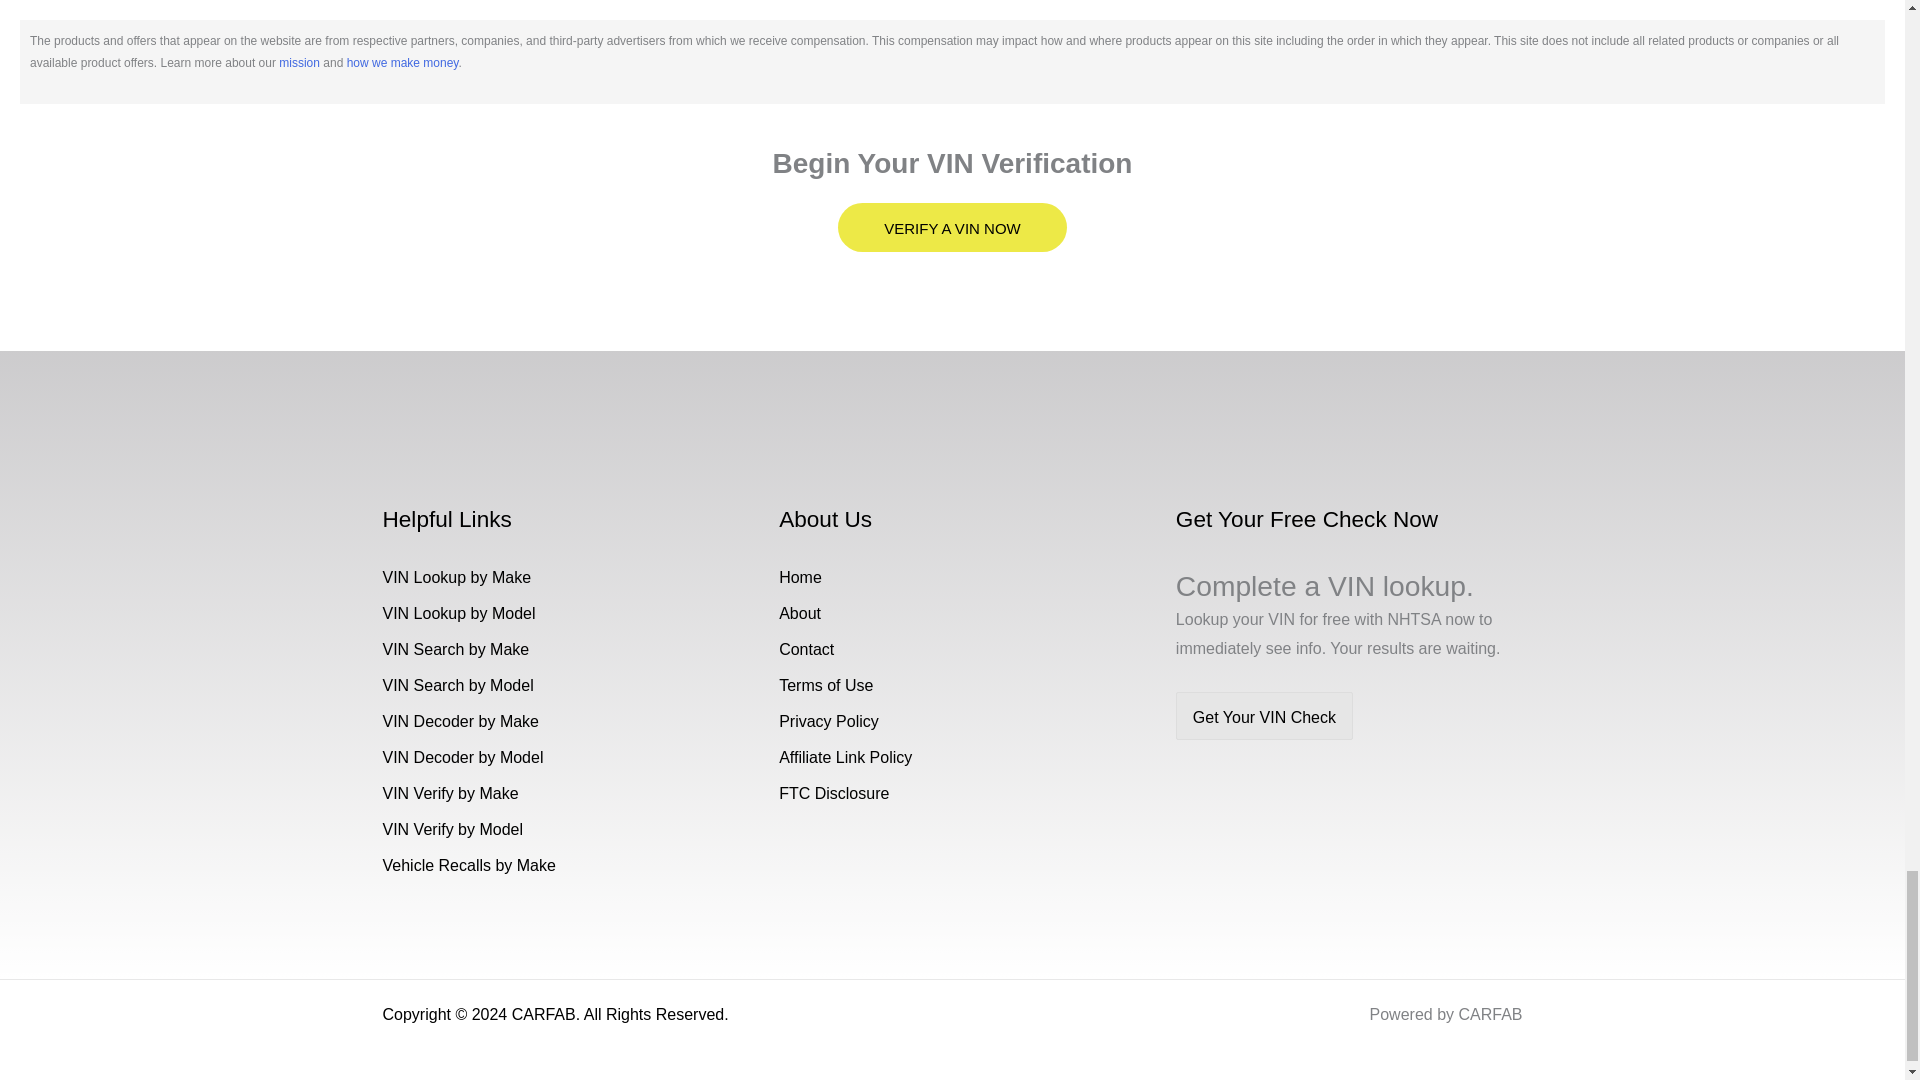 The width and height of the screenshot is (1920, 1080). Describe the element at coordinates (450, 794) in the screenshot. I see `VIN Verify by Make` at that location.